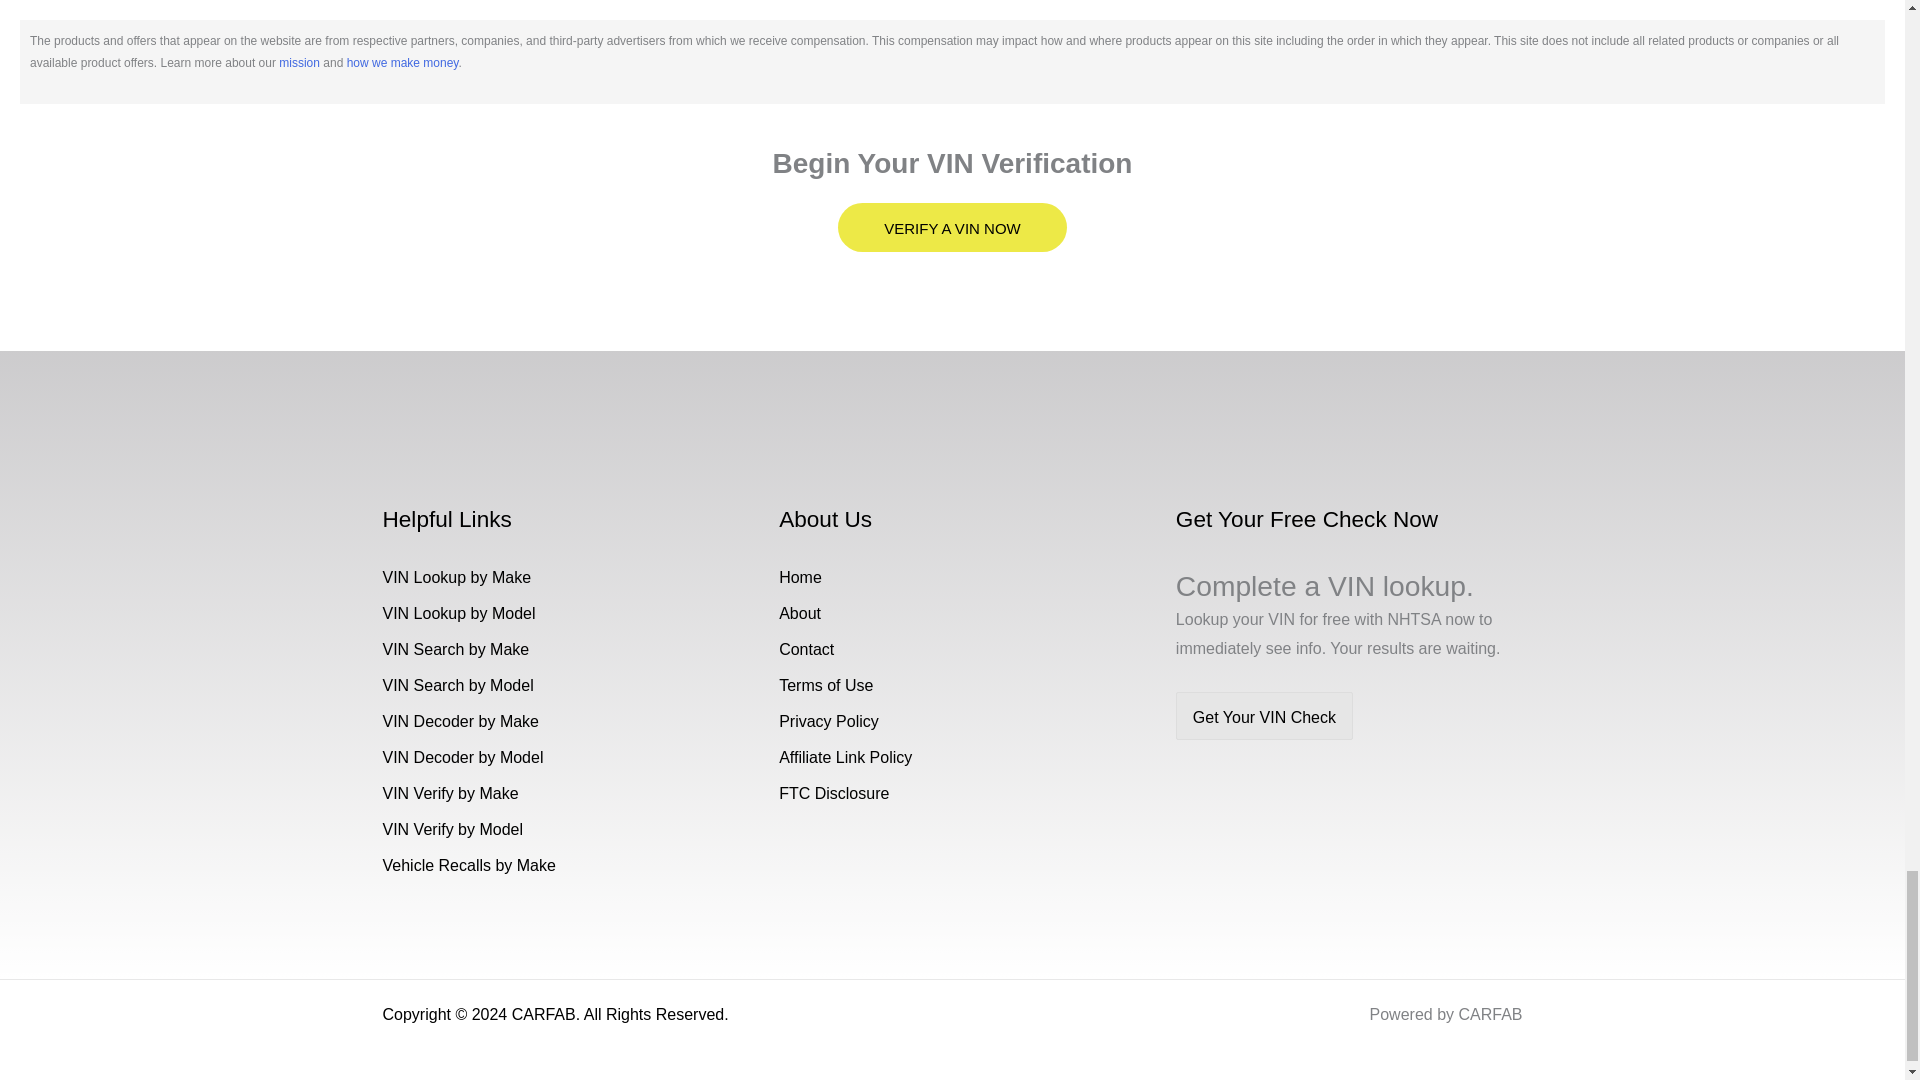 The width and height of the screenshot is (1920, 1080). Describe the element at coordinates (450, 794) in the screenshot. I see `VIN Verify by Make` at that location.